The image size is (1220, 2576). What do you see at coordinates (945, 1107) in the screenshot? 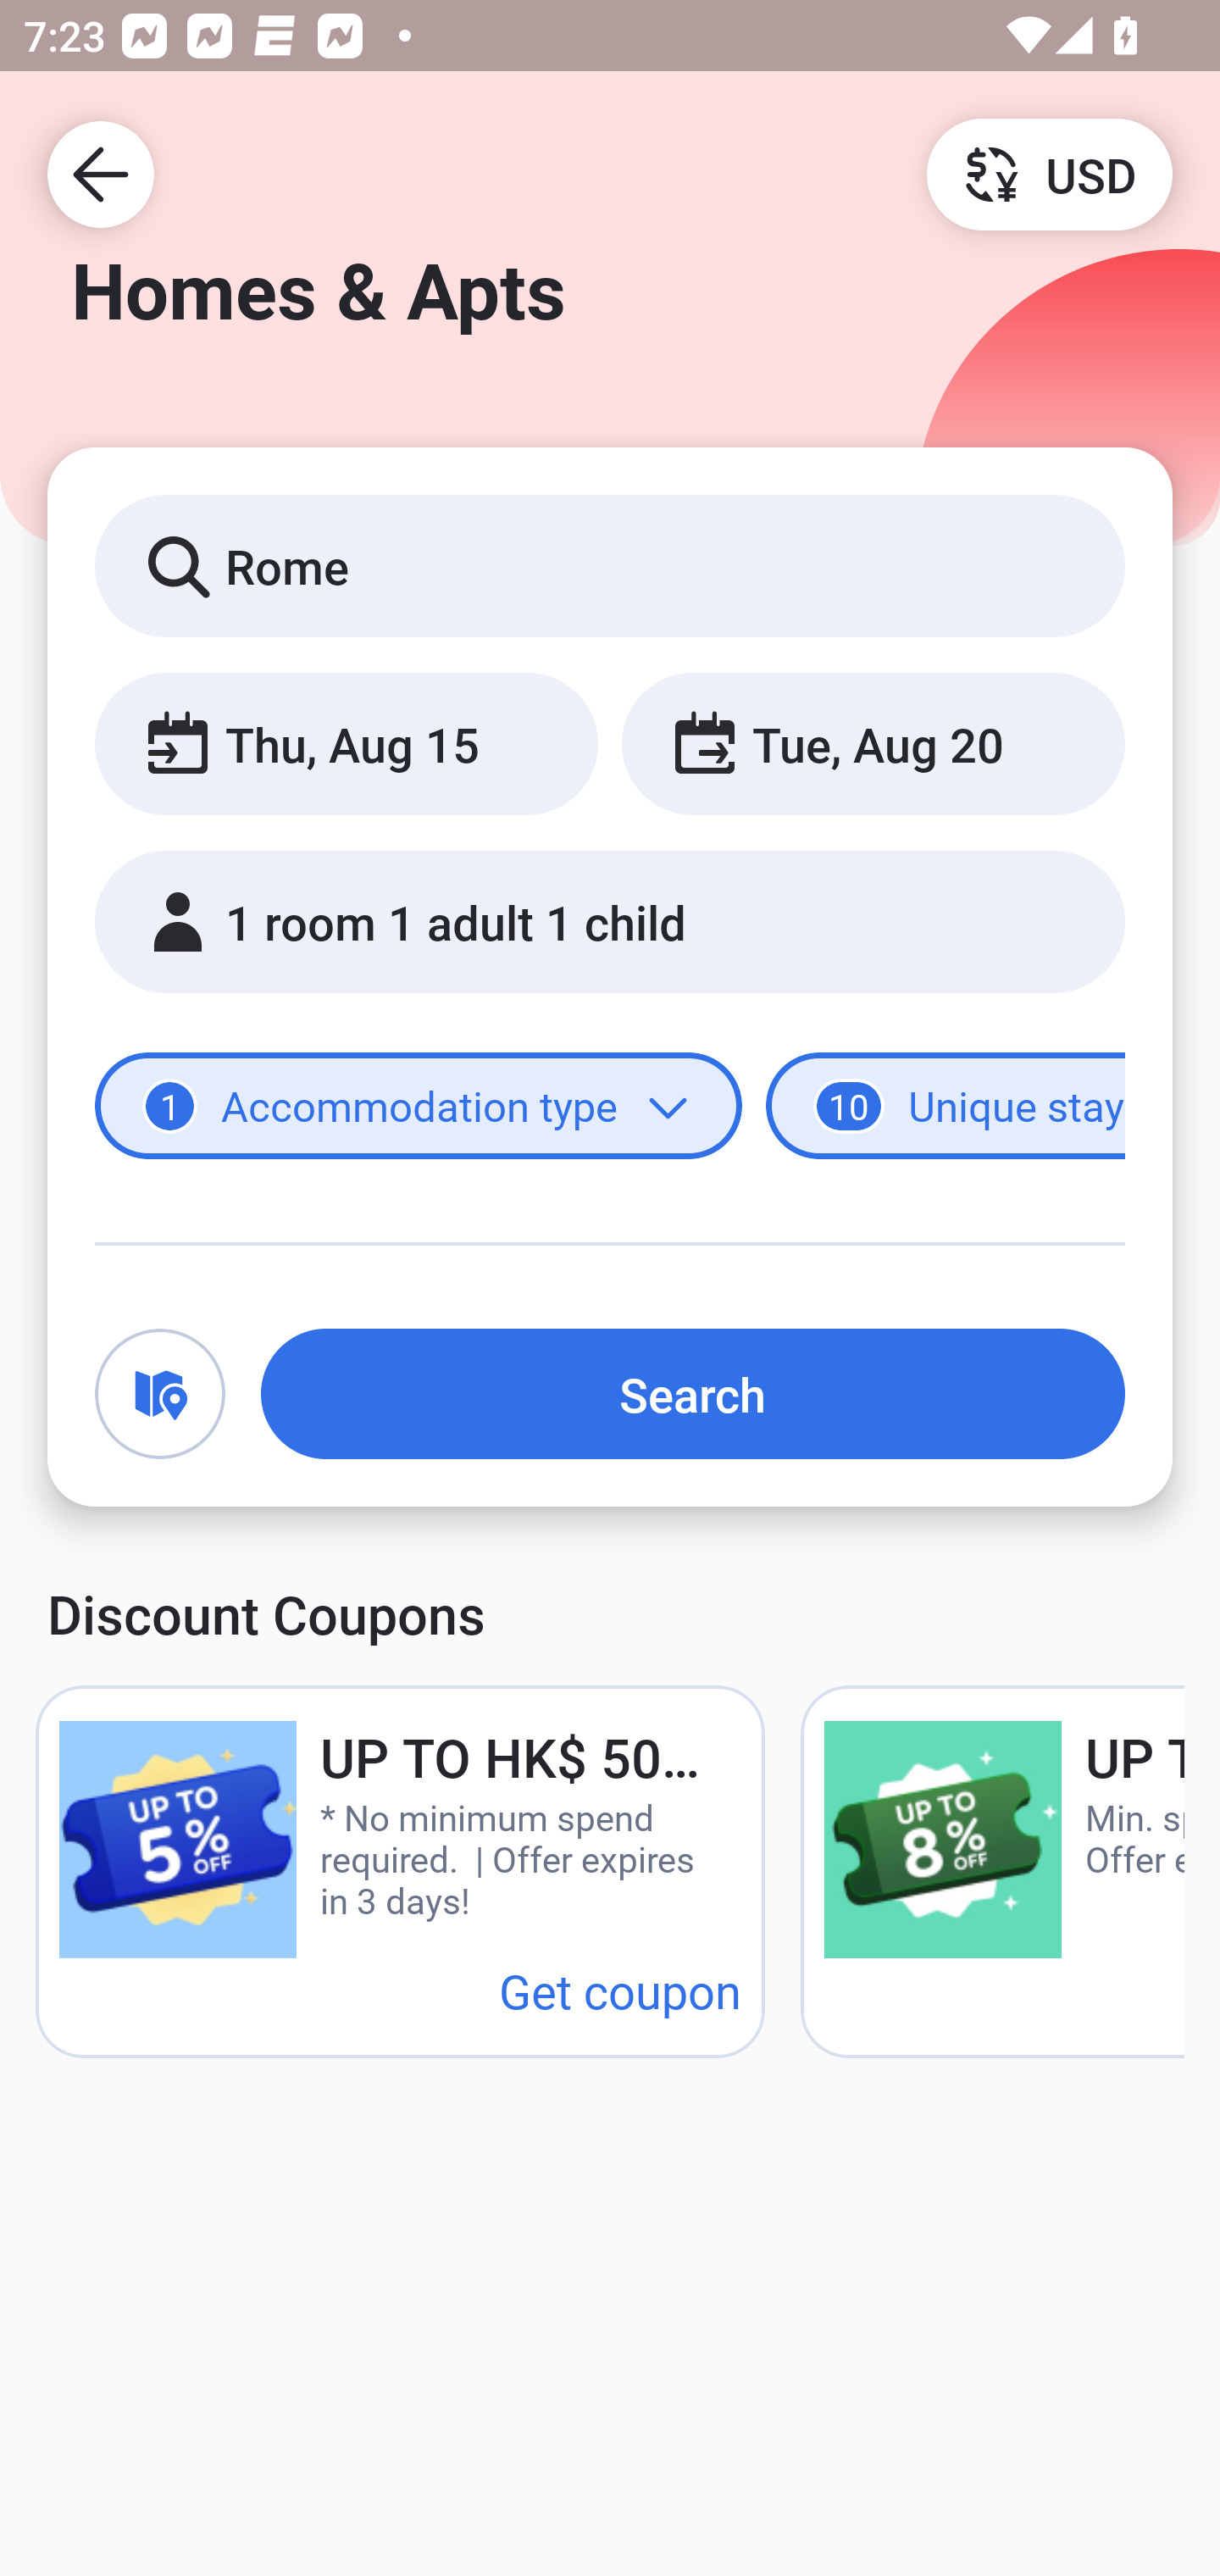
I see `10 Unique stays` at bounding box center [945, 1107].